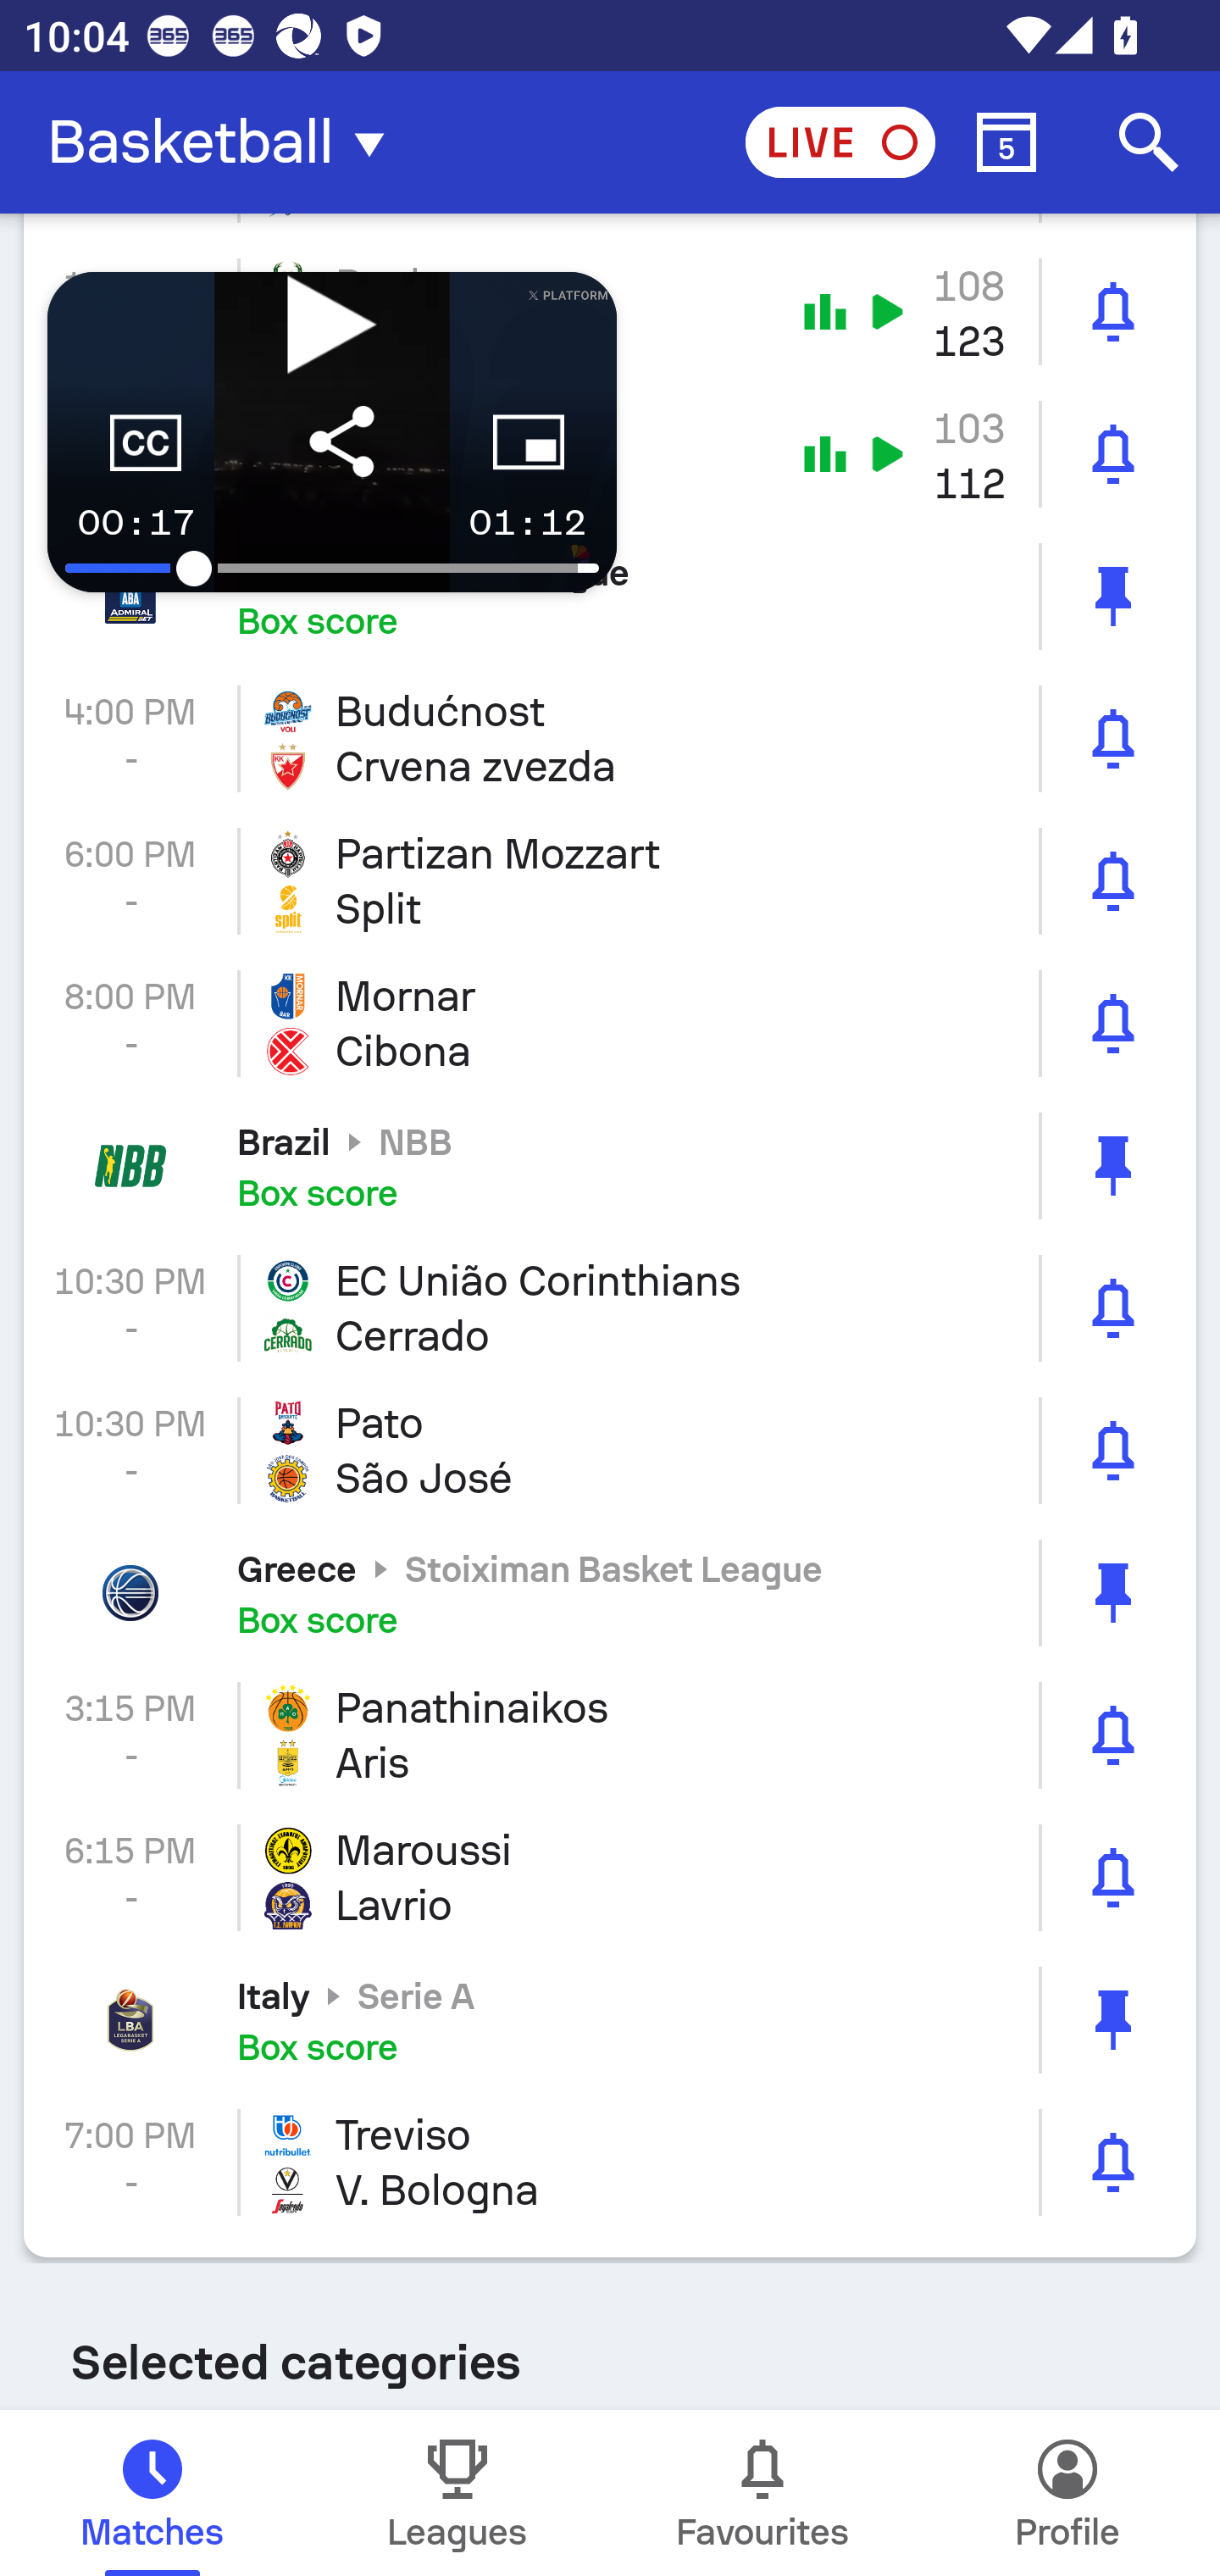 Image resolution: width=1220 pixels, height=2576 pixels. I want to click on Basketball, so click(225, 142).